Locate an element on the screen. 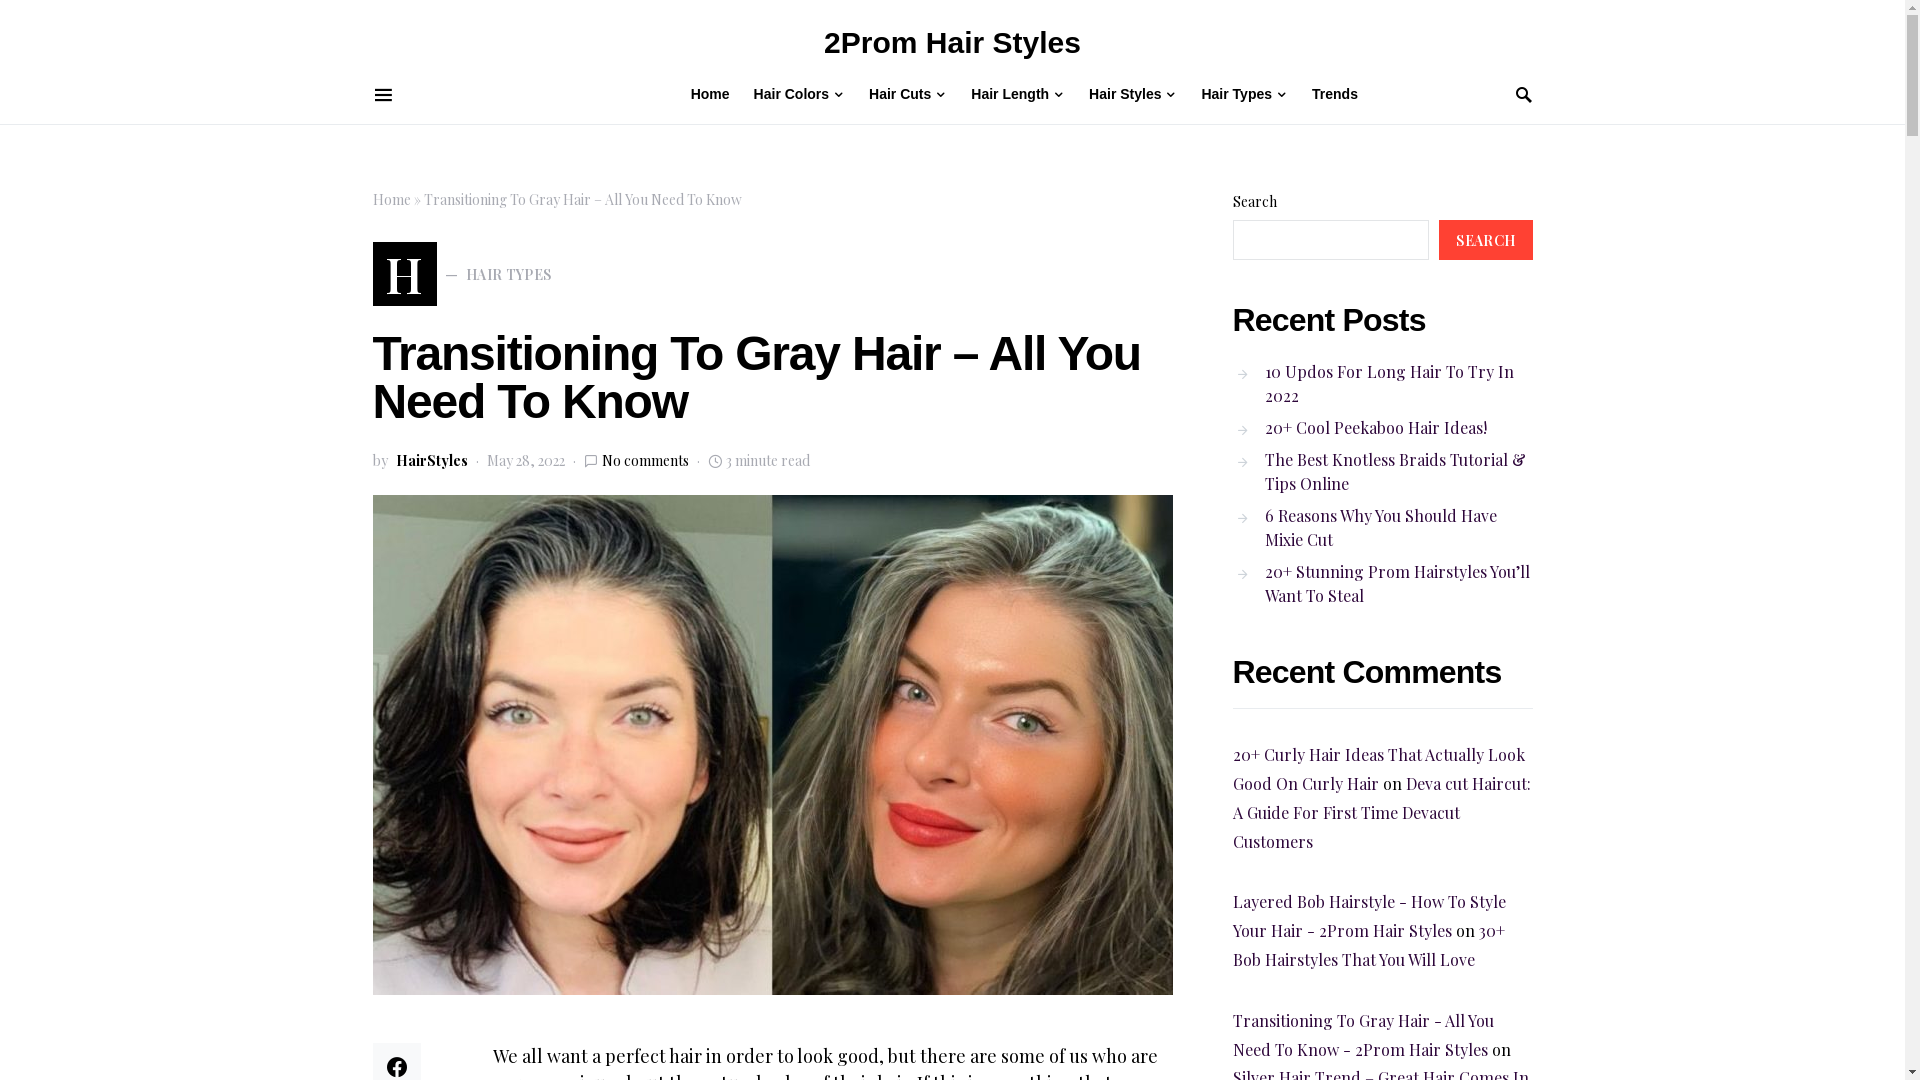 Image resolution: width=1920 pixels, height=1080 pixels. H
HAIR TYPES is located at coordinates (462, 274).